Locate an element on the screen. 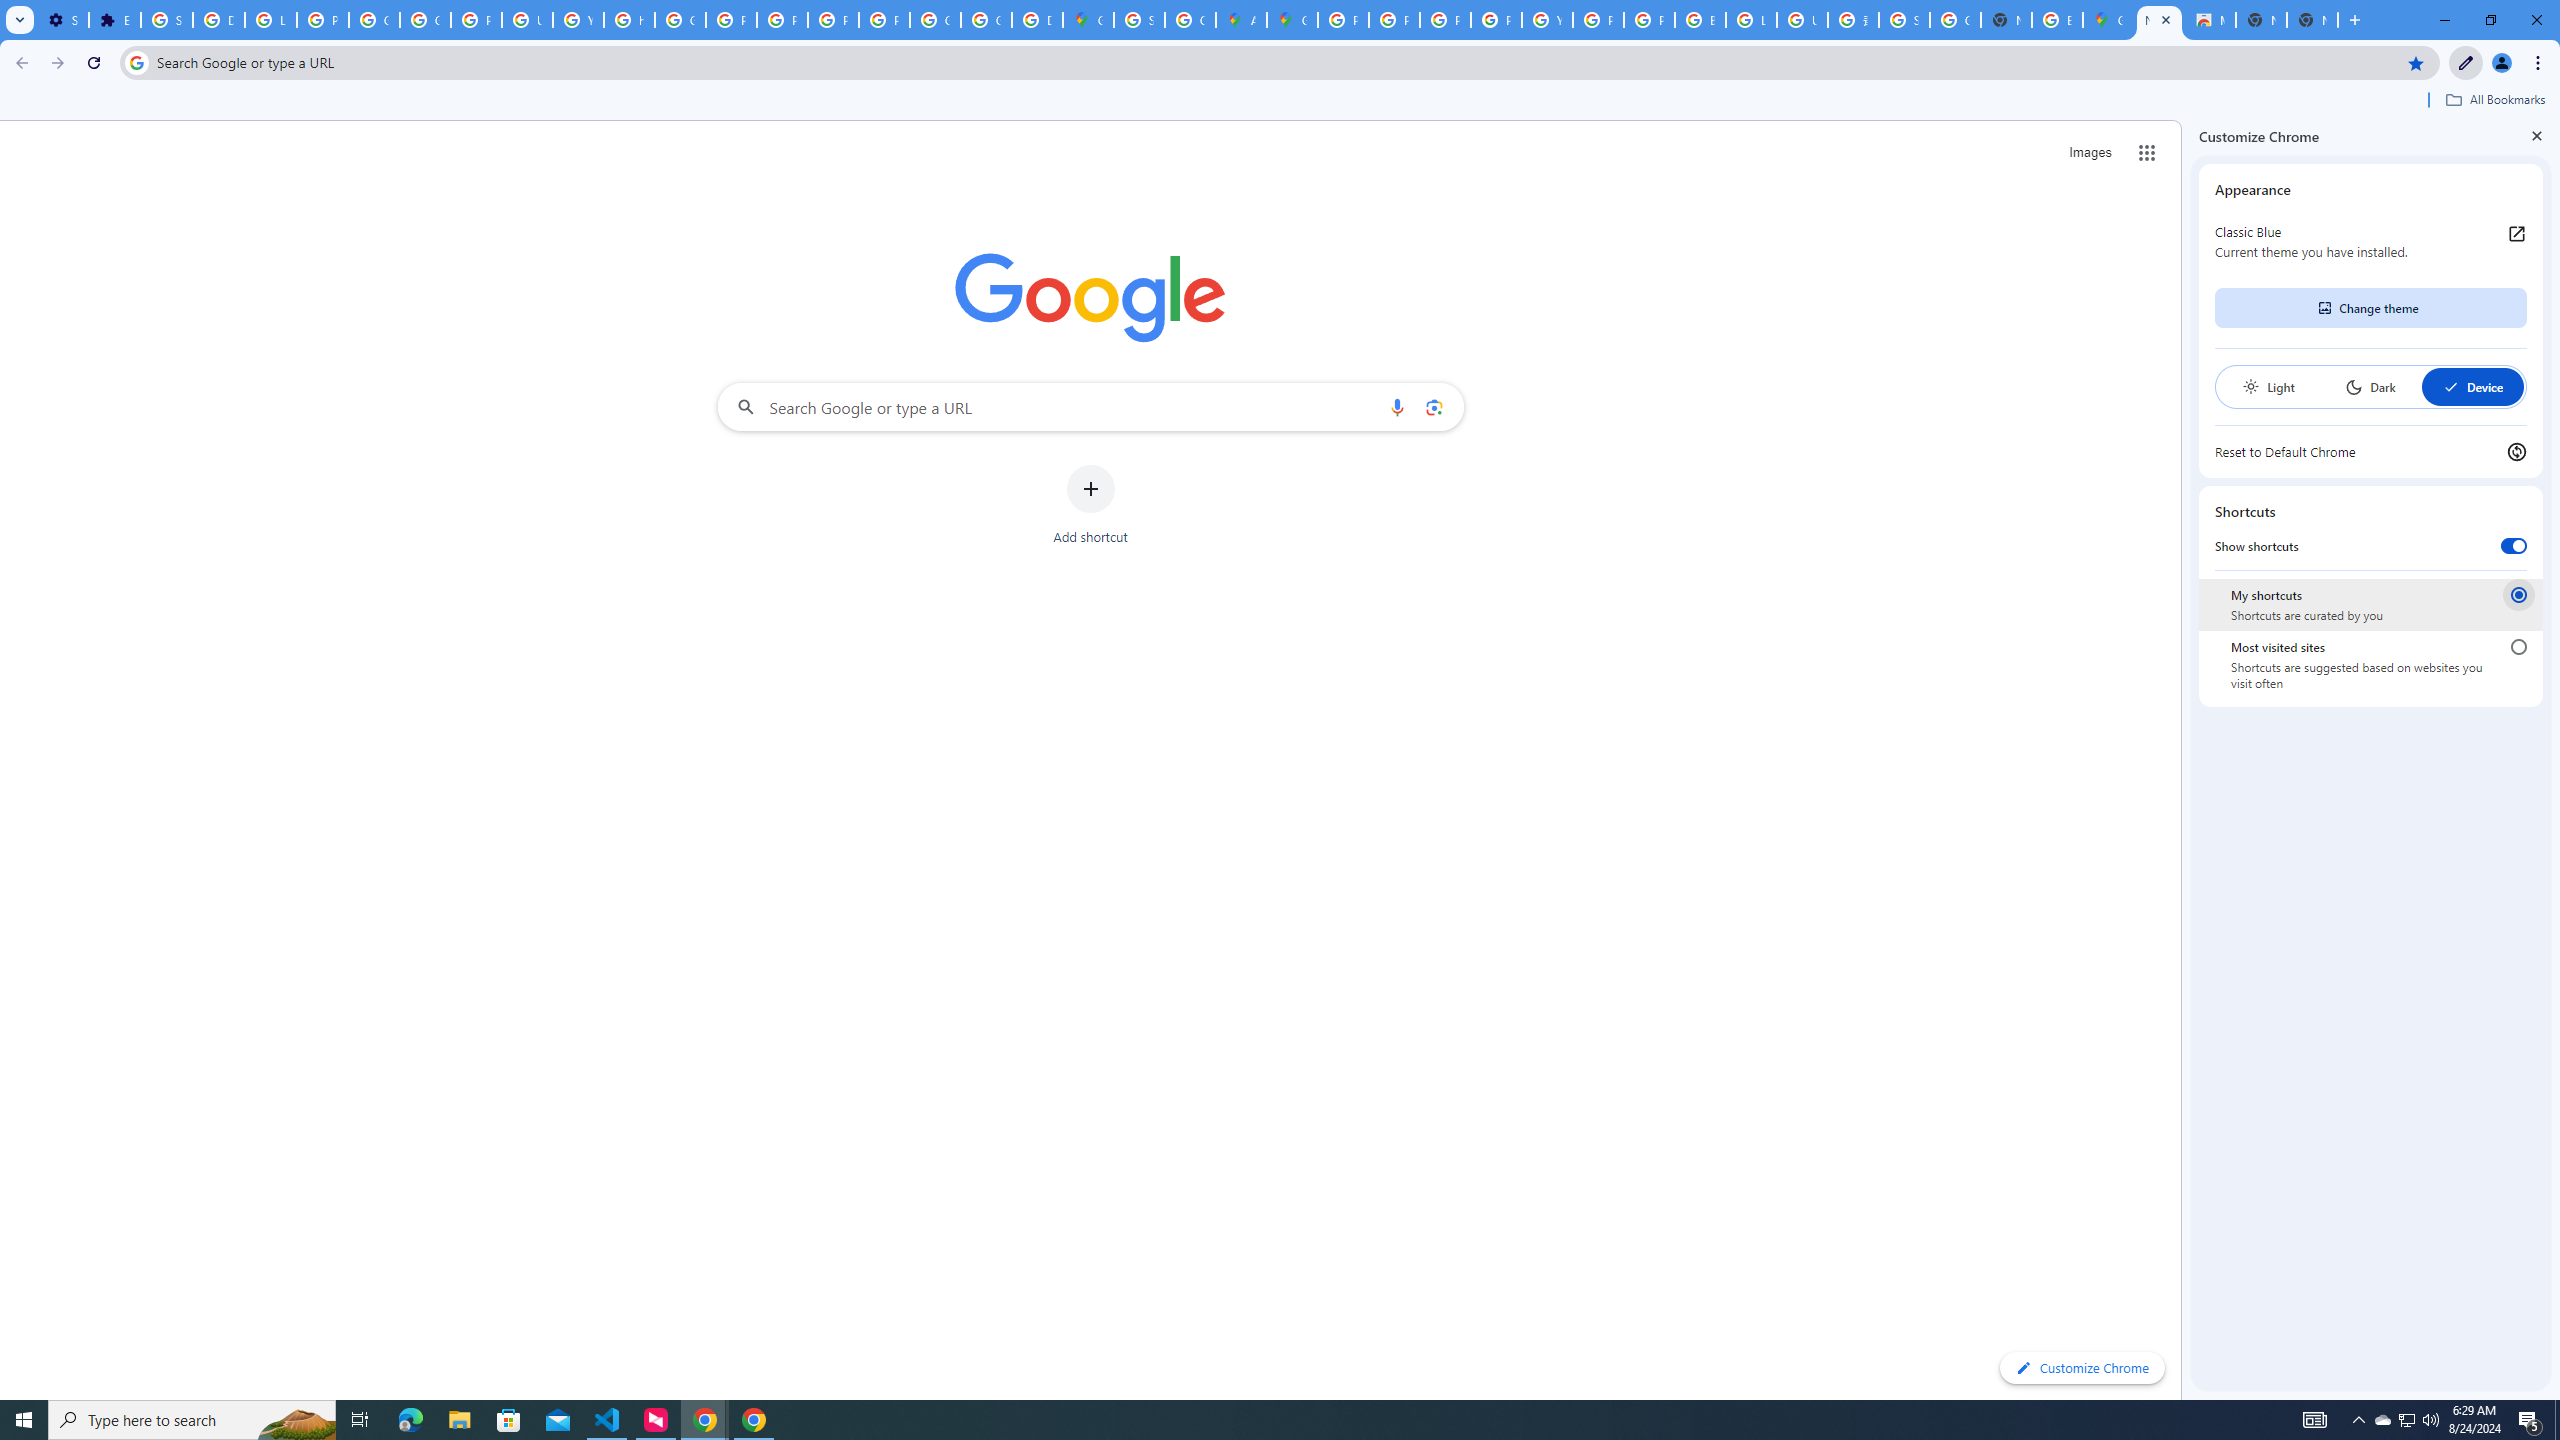  New Tab is located at coordinates (2158, 20).